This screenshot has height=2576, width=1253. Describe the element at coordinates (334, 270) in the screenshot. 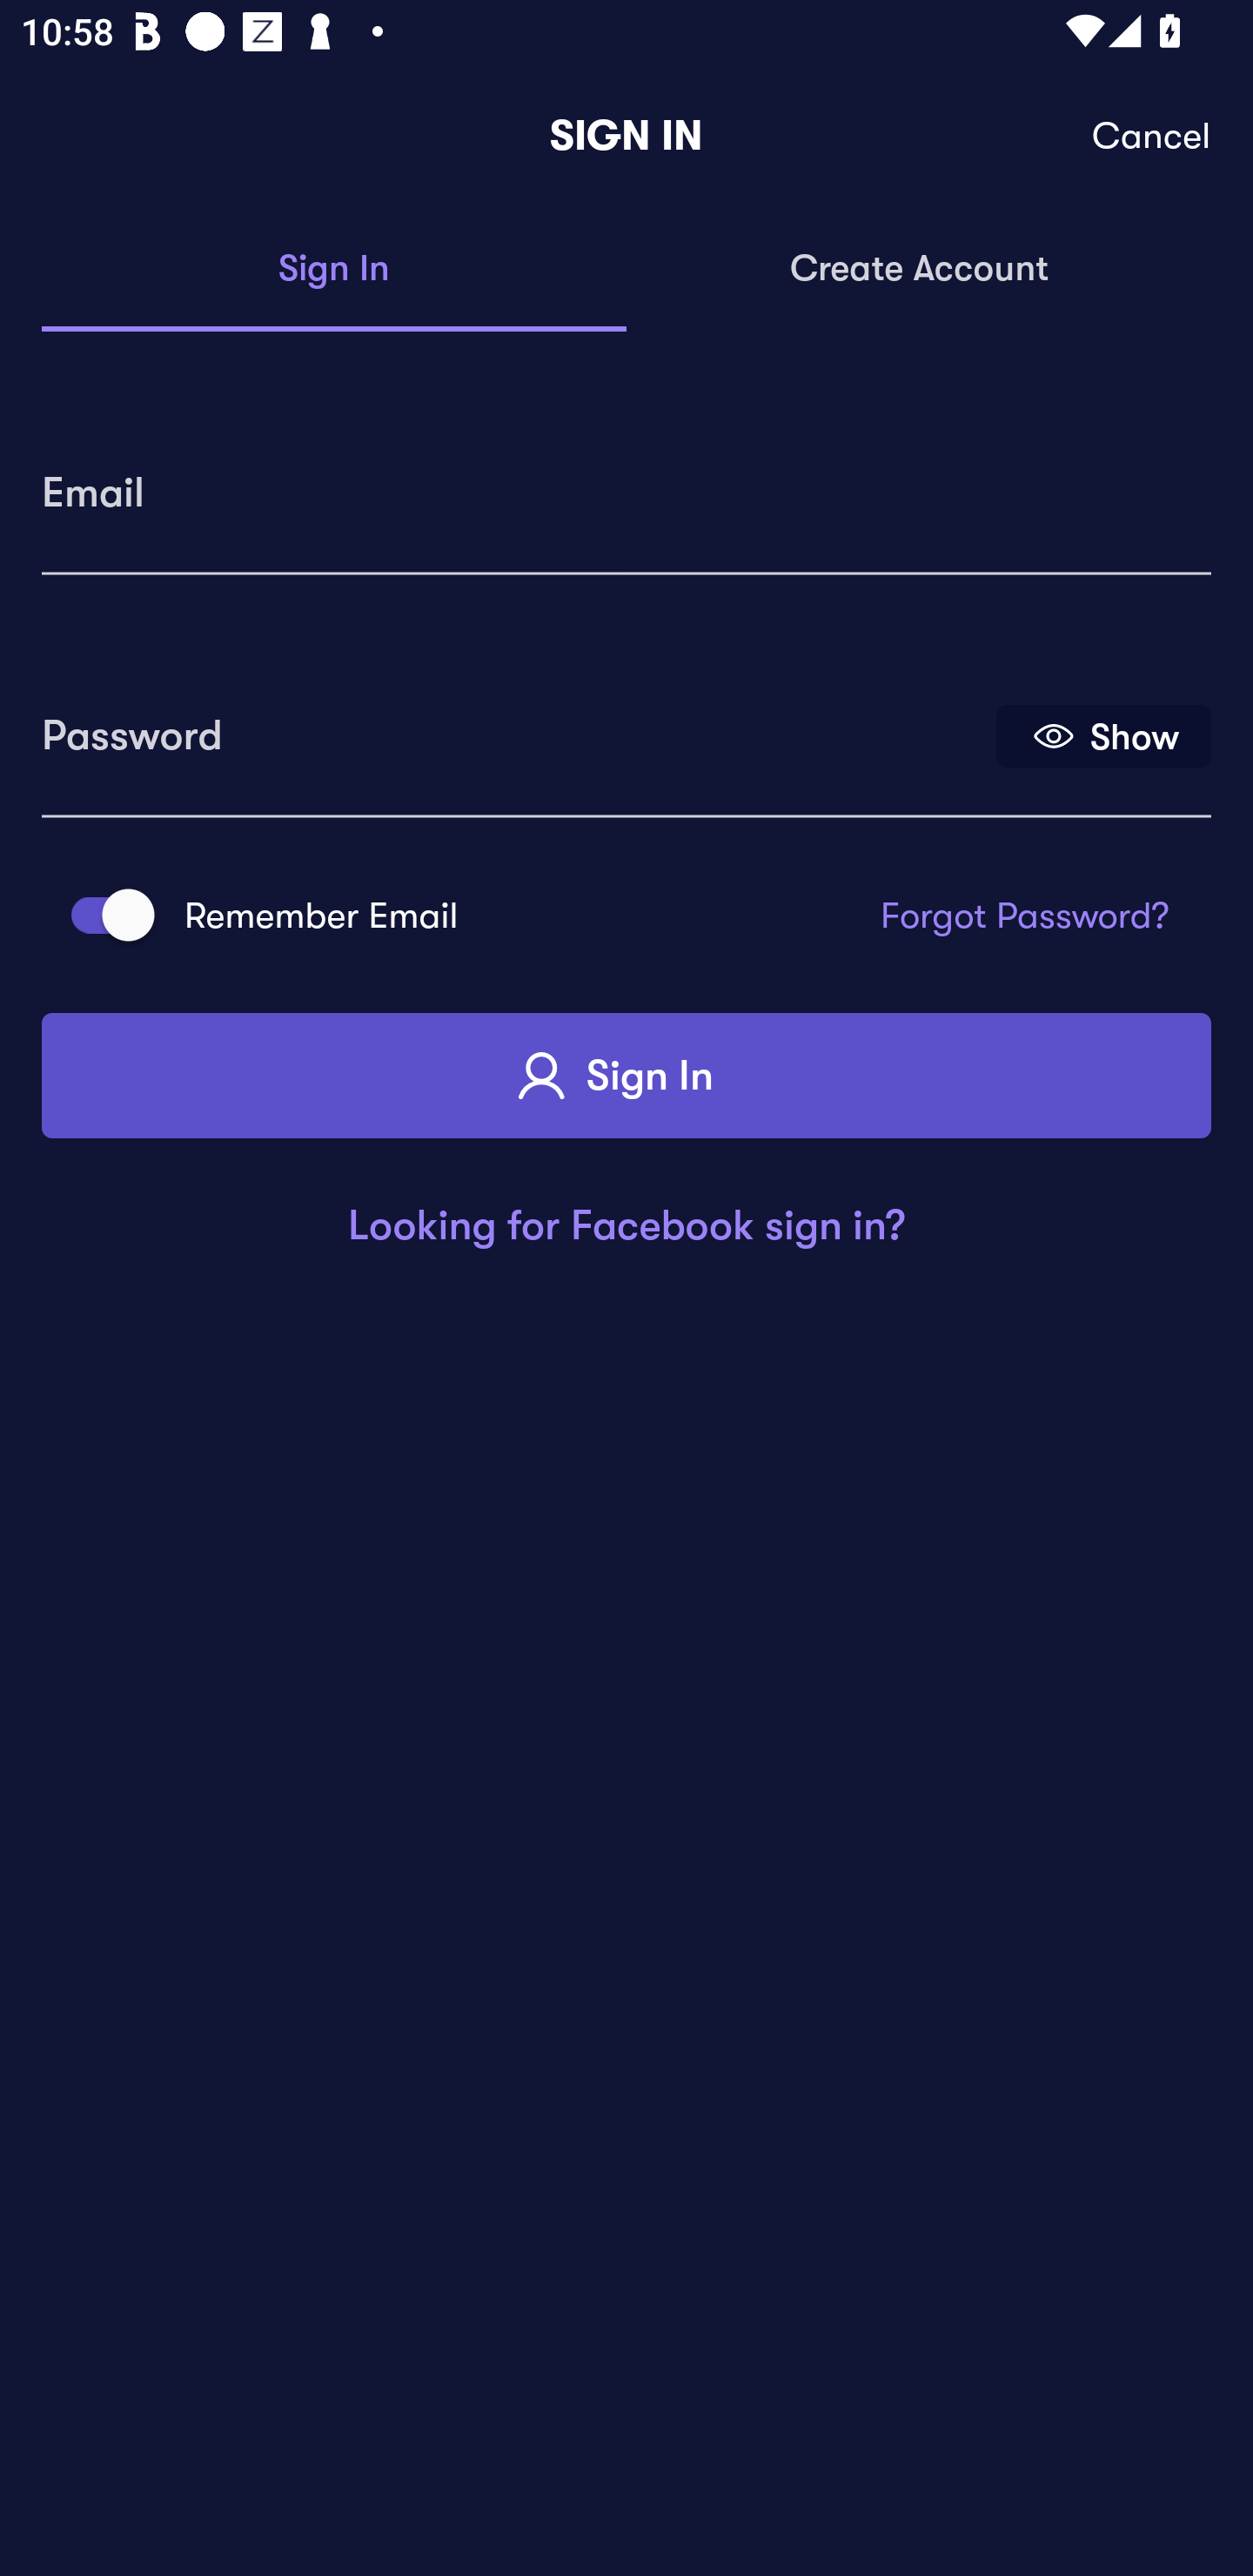

I see `Sign In` at that location.